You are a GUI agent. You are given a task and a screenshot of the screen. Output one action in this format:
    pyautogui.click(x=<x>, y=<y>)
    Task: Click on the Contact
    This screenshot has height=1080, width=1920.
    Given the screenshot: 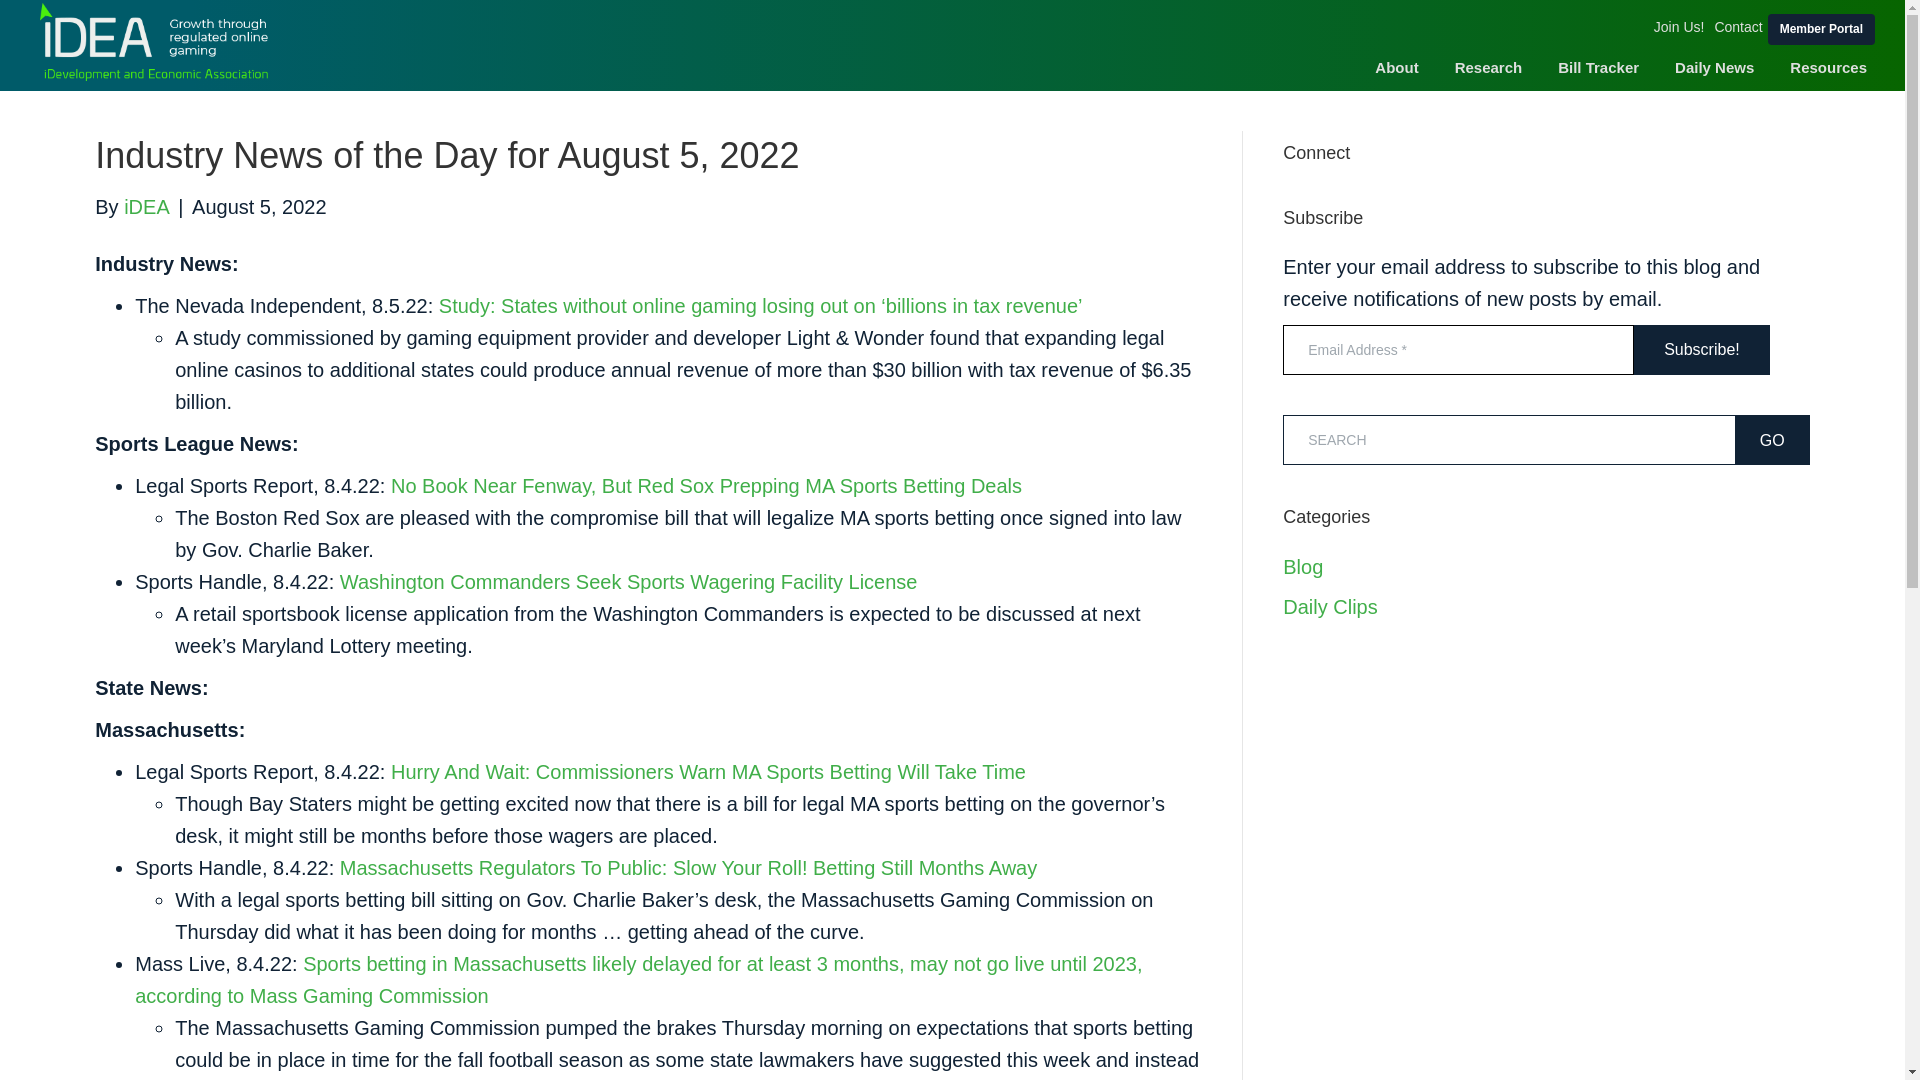 What is the action you would take?
    pyautogui.click(x=1737, y=26)
    